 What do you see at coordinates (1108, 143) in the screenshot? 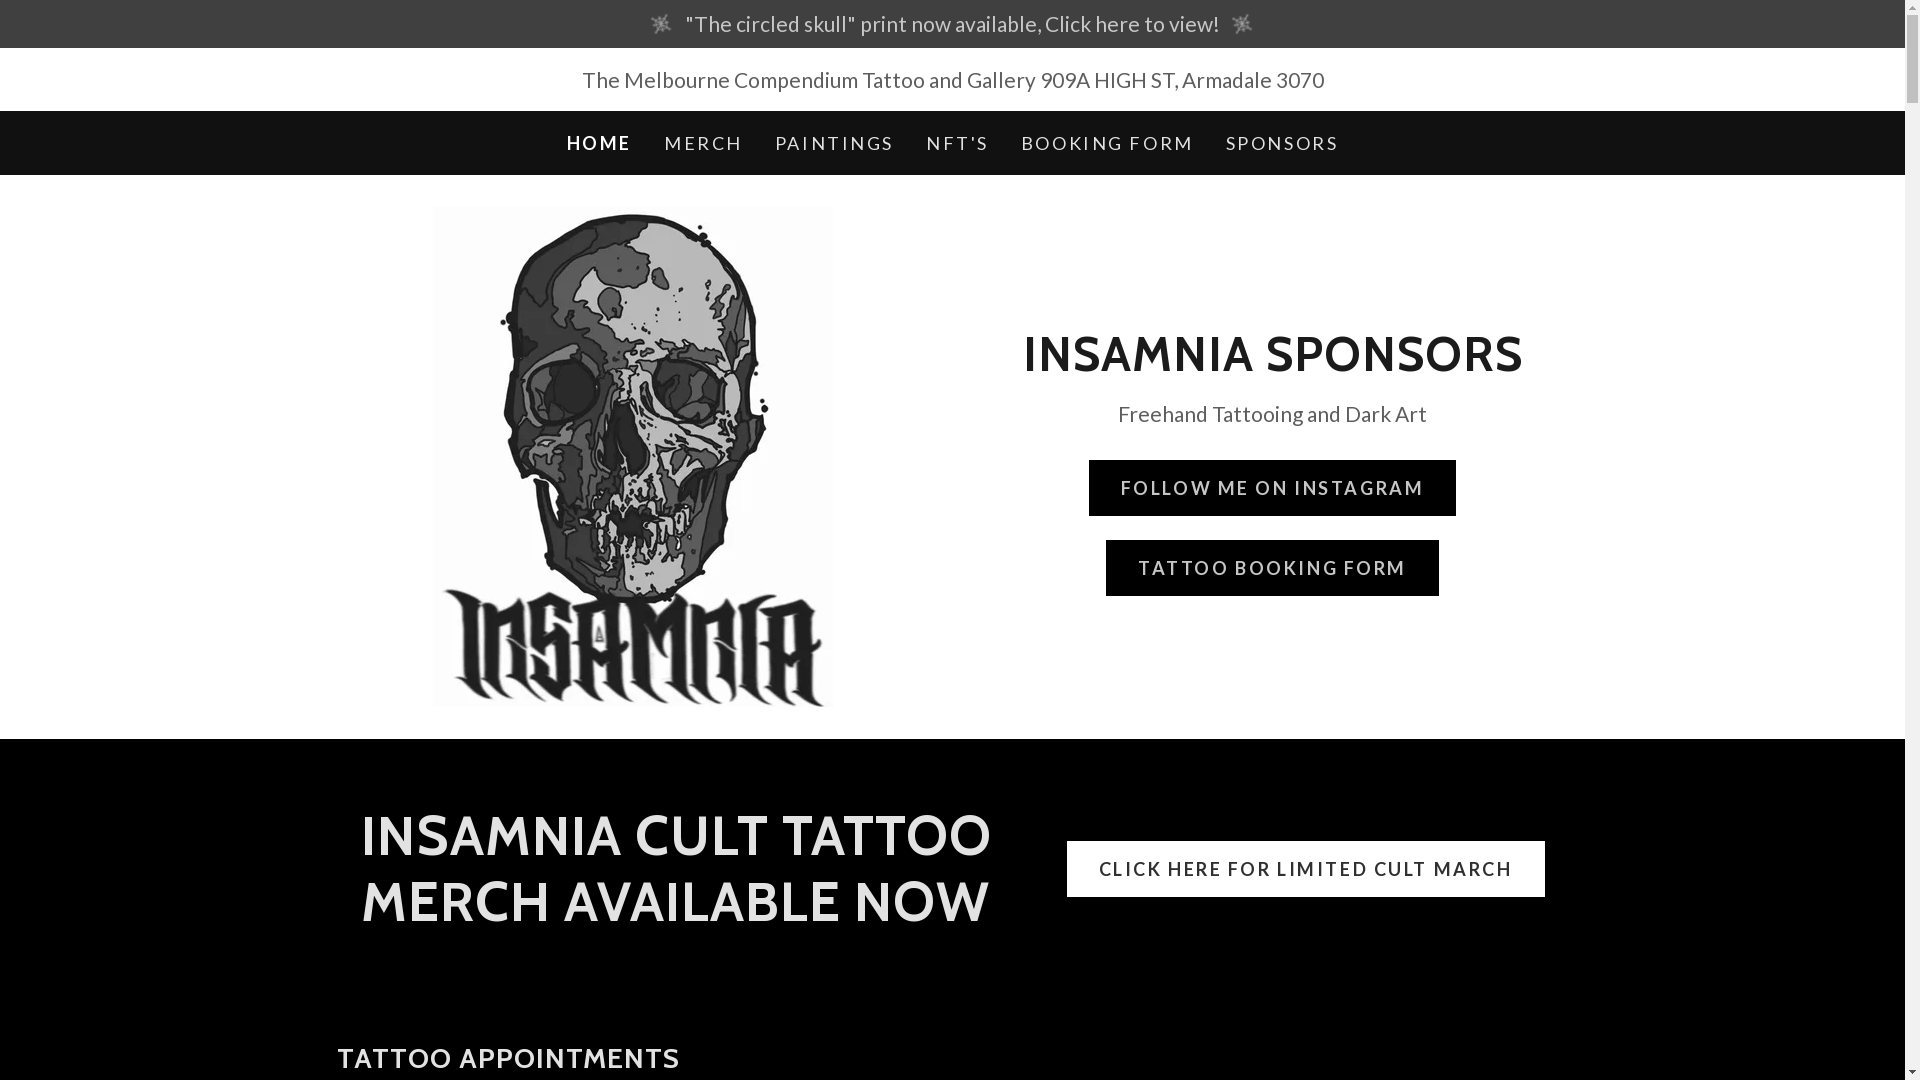
I see `BOOKING FORM` at bounding box center [1108, 143].